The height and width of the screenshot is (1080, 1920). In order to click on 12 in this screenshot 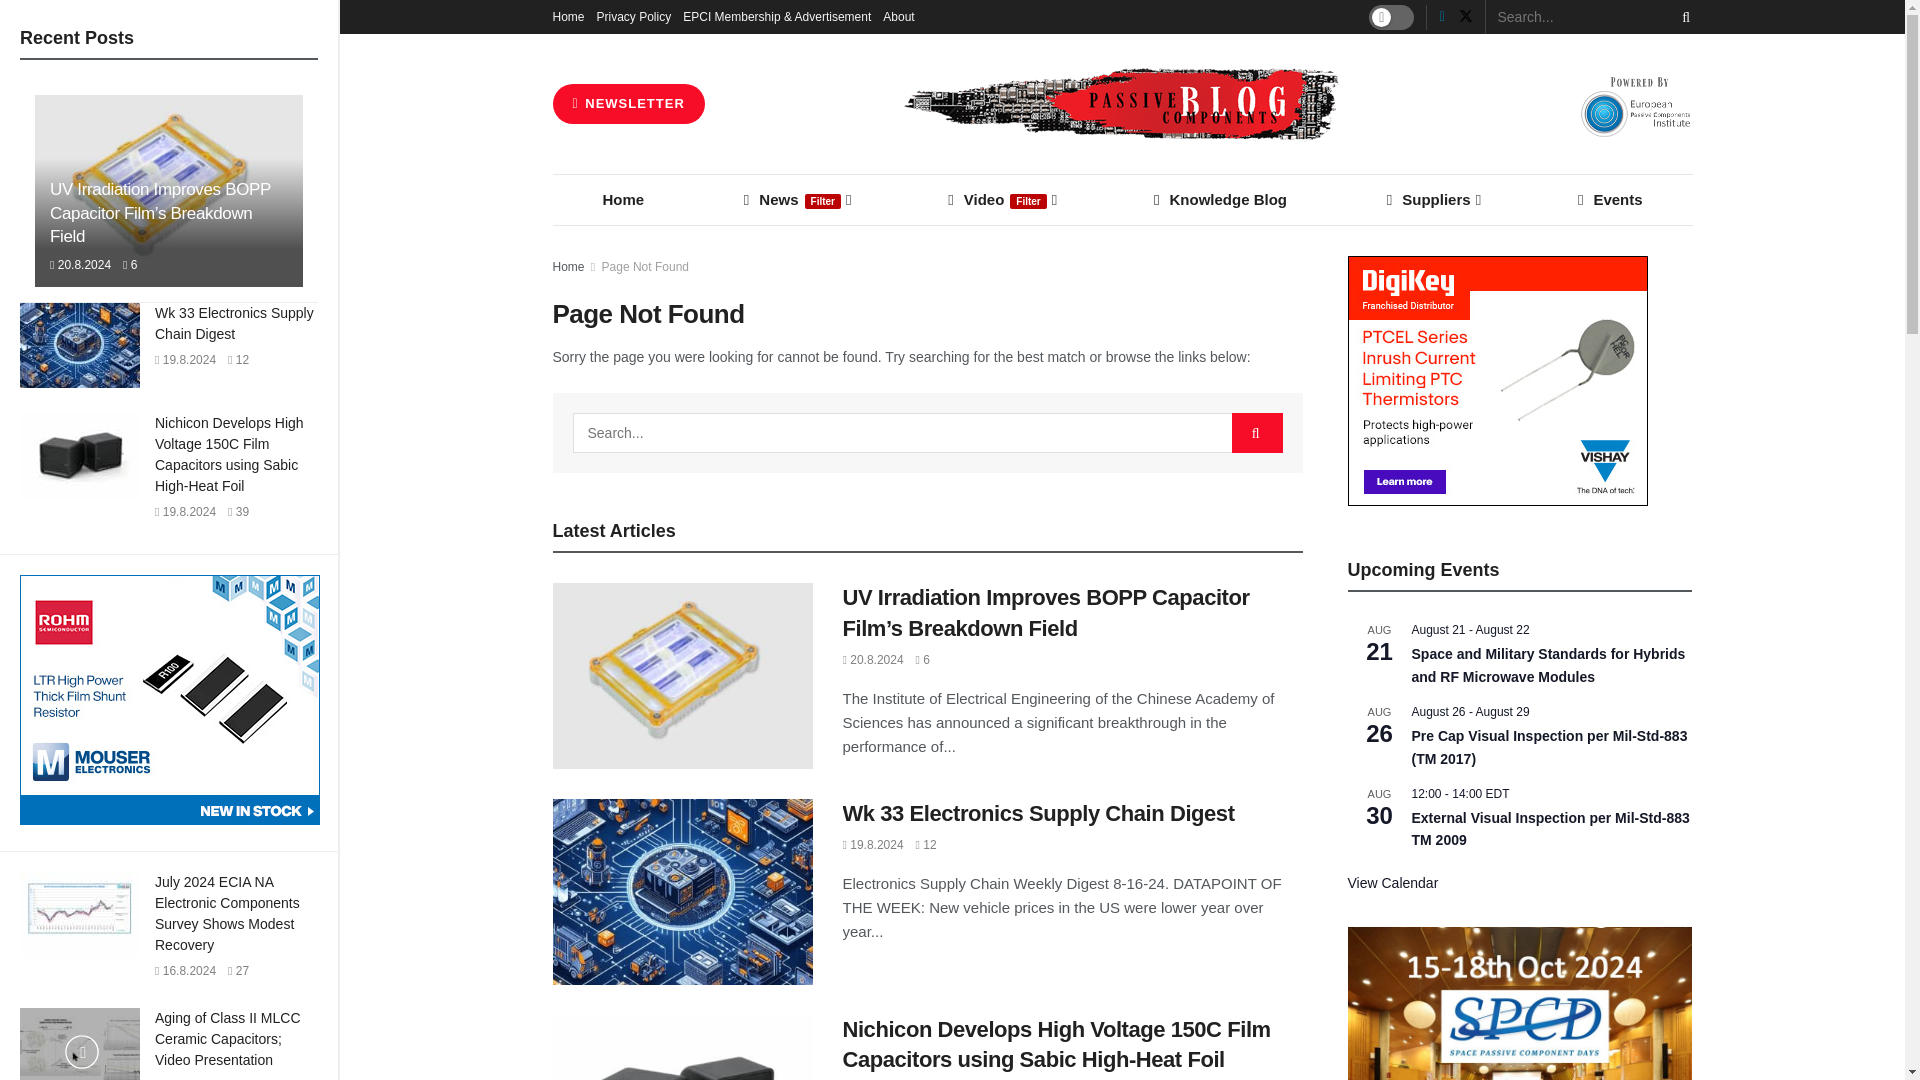, I will do `click(238, 360)`.